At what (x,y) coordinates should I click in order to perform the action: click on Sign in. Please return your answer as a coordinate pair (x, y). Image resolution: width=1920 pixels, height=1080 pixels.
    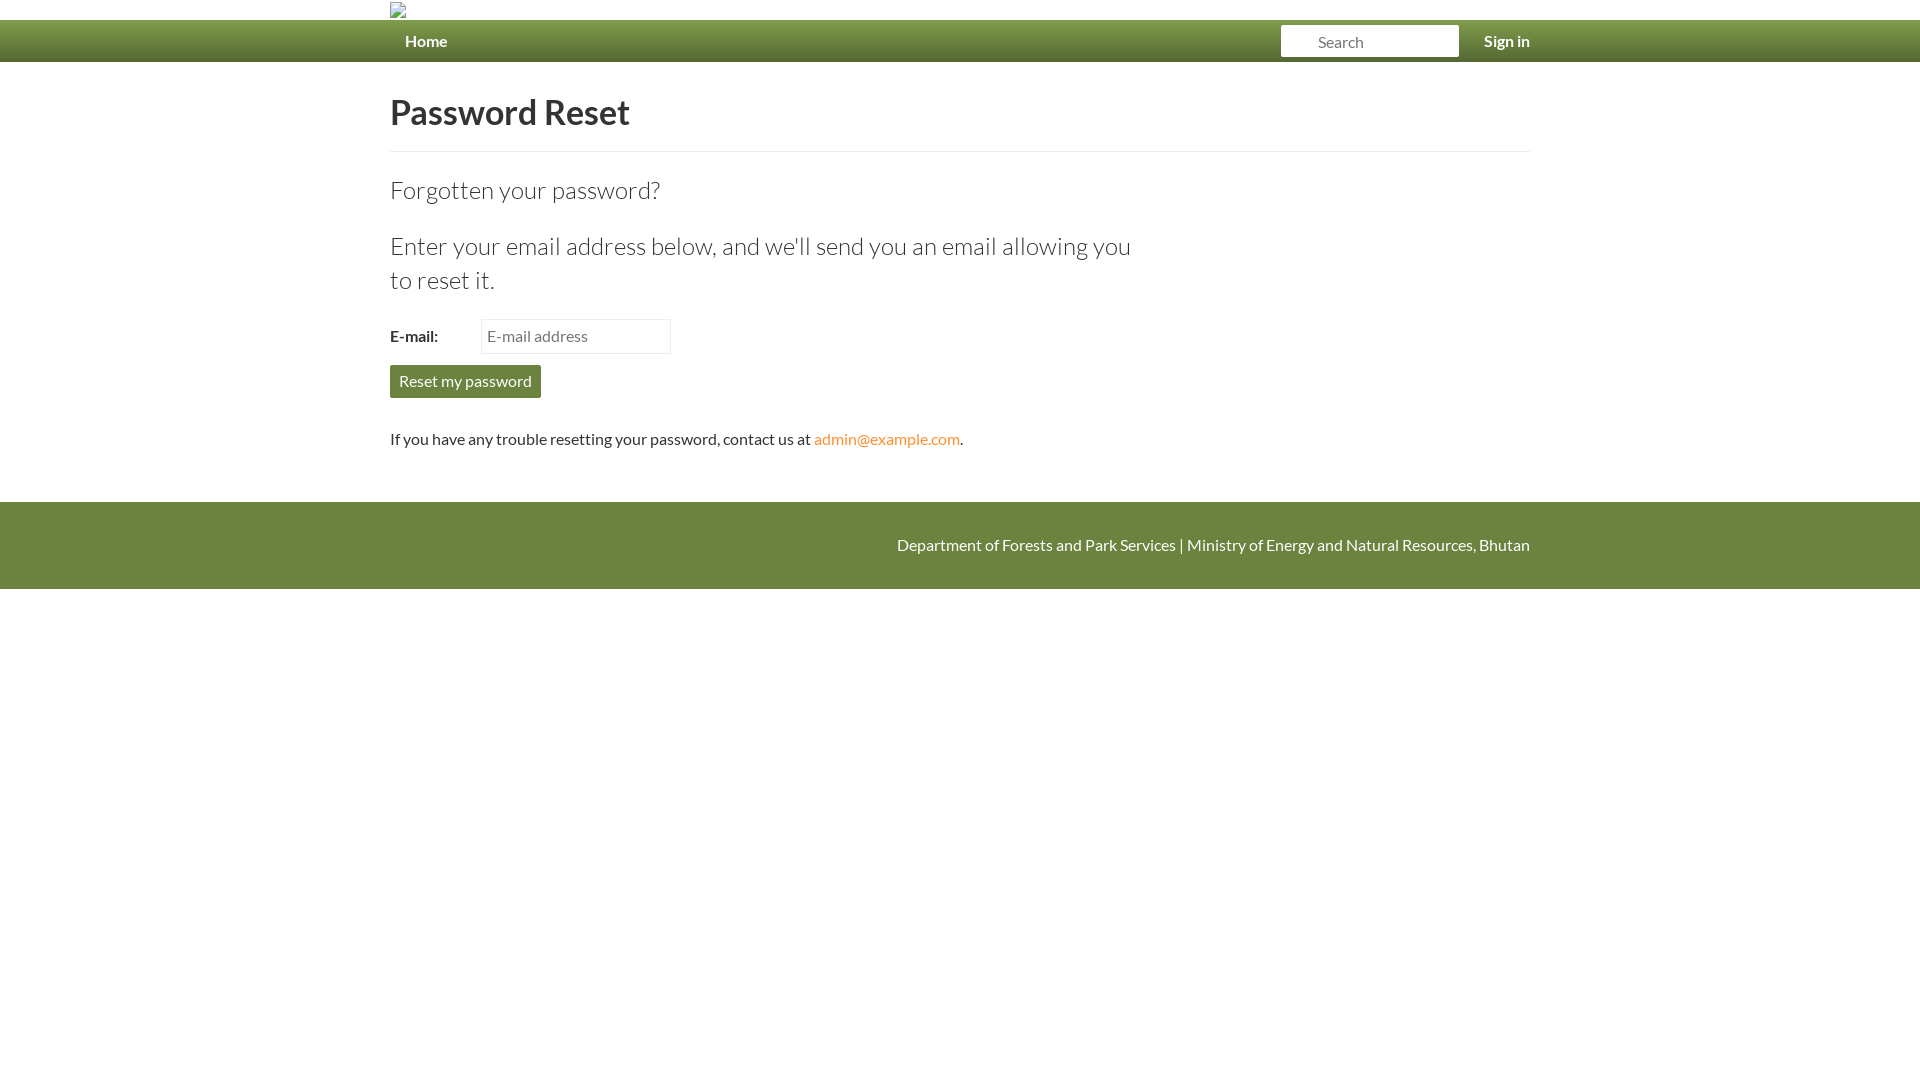
    Looking at the image, I should click on (1507, 41).